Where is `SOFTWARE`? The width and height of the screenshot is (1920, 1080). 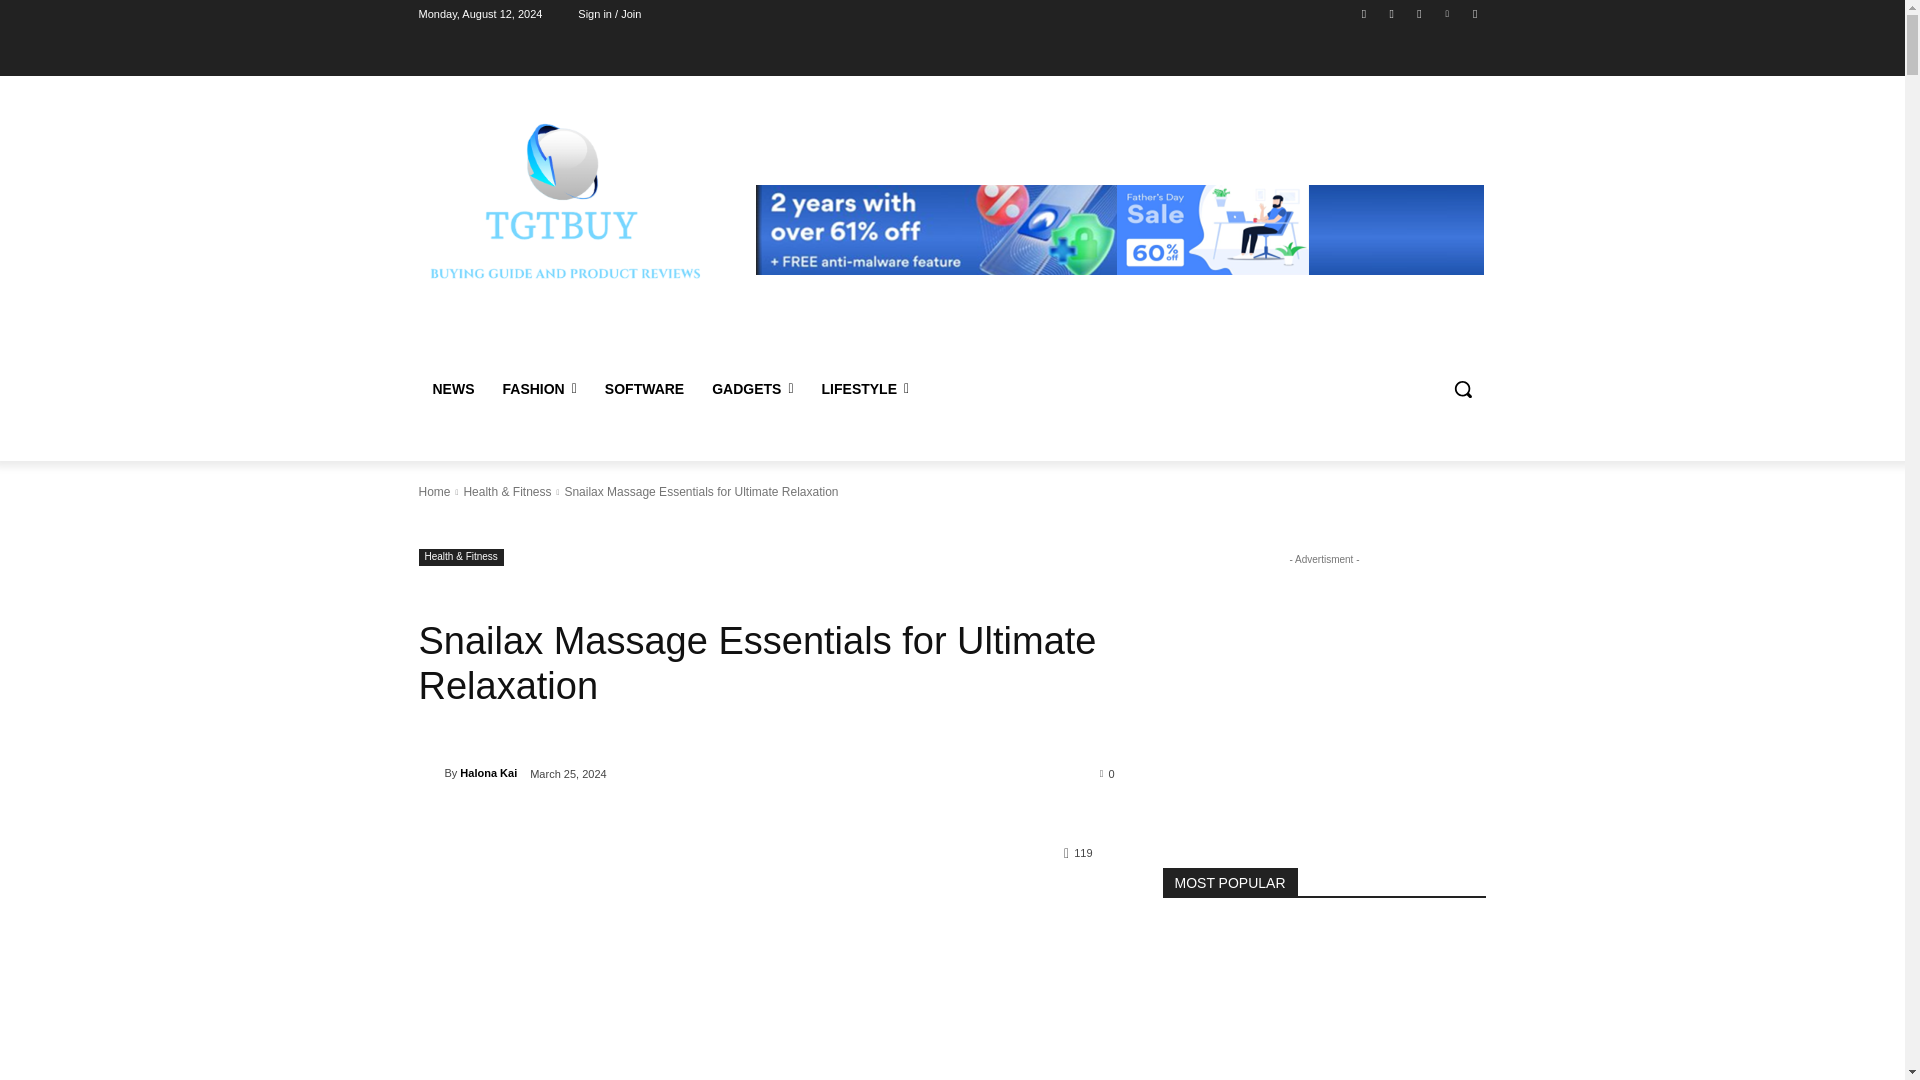 SOFTWARE is located at coordinates (644, 388).